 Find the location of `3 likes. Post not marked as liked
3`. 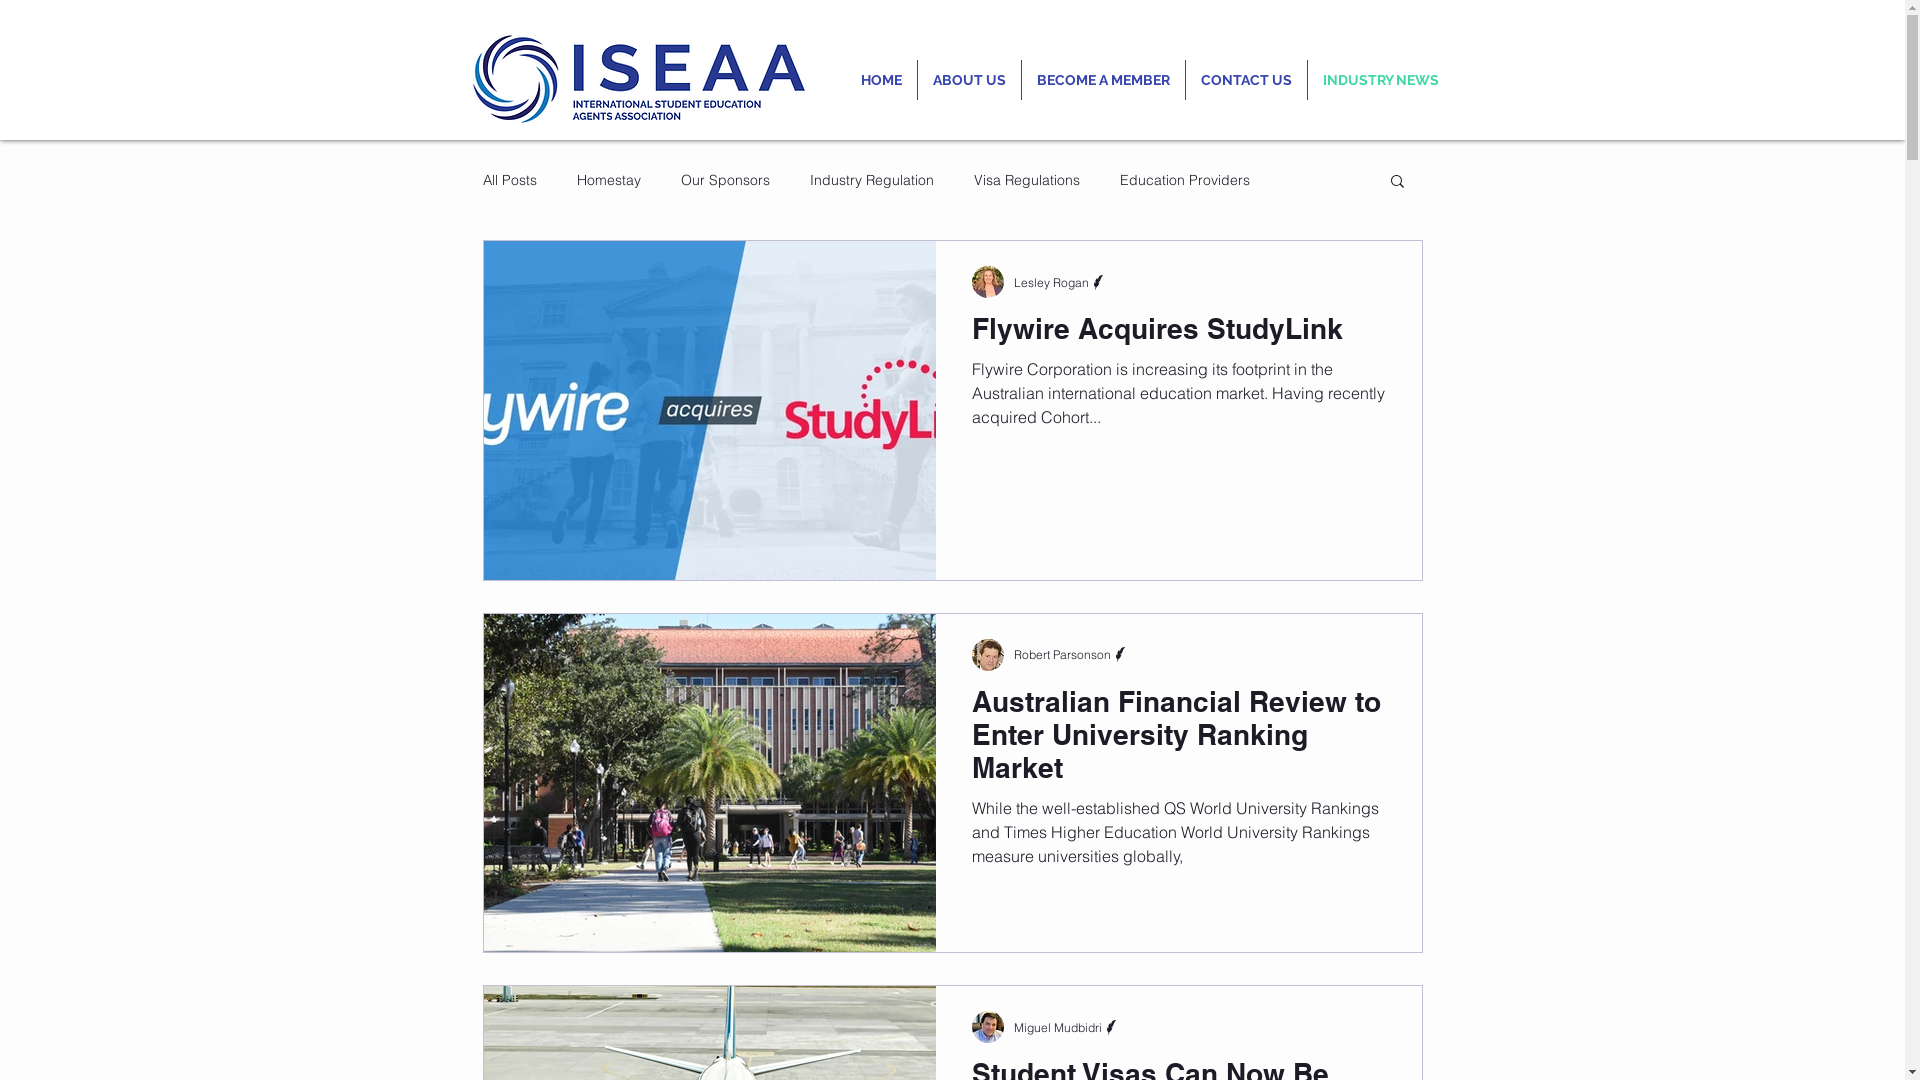

3 likes. Post not marked as liked
3 is located at coordinates (1370, 920).